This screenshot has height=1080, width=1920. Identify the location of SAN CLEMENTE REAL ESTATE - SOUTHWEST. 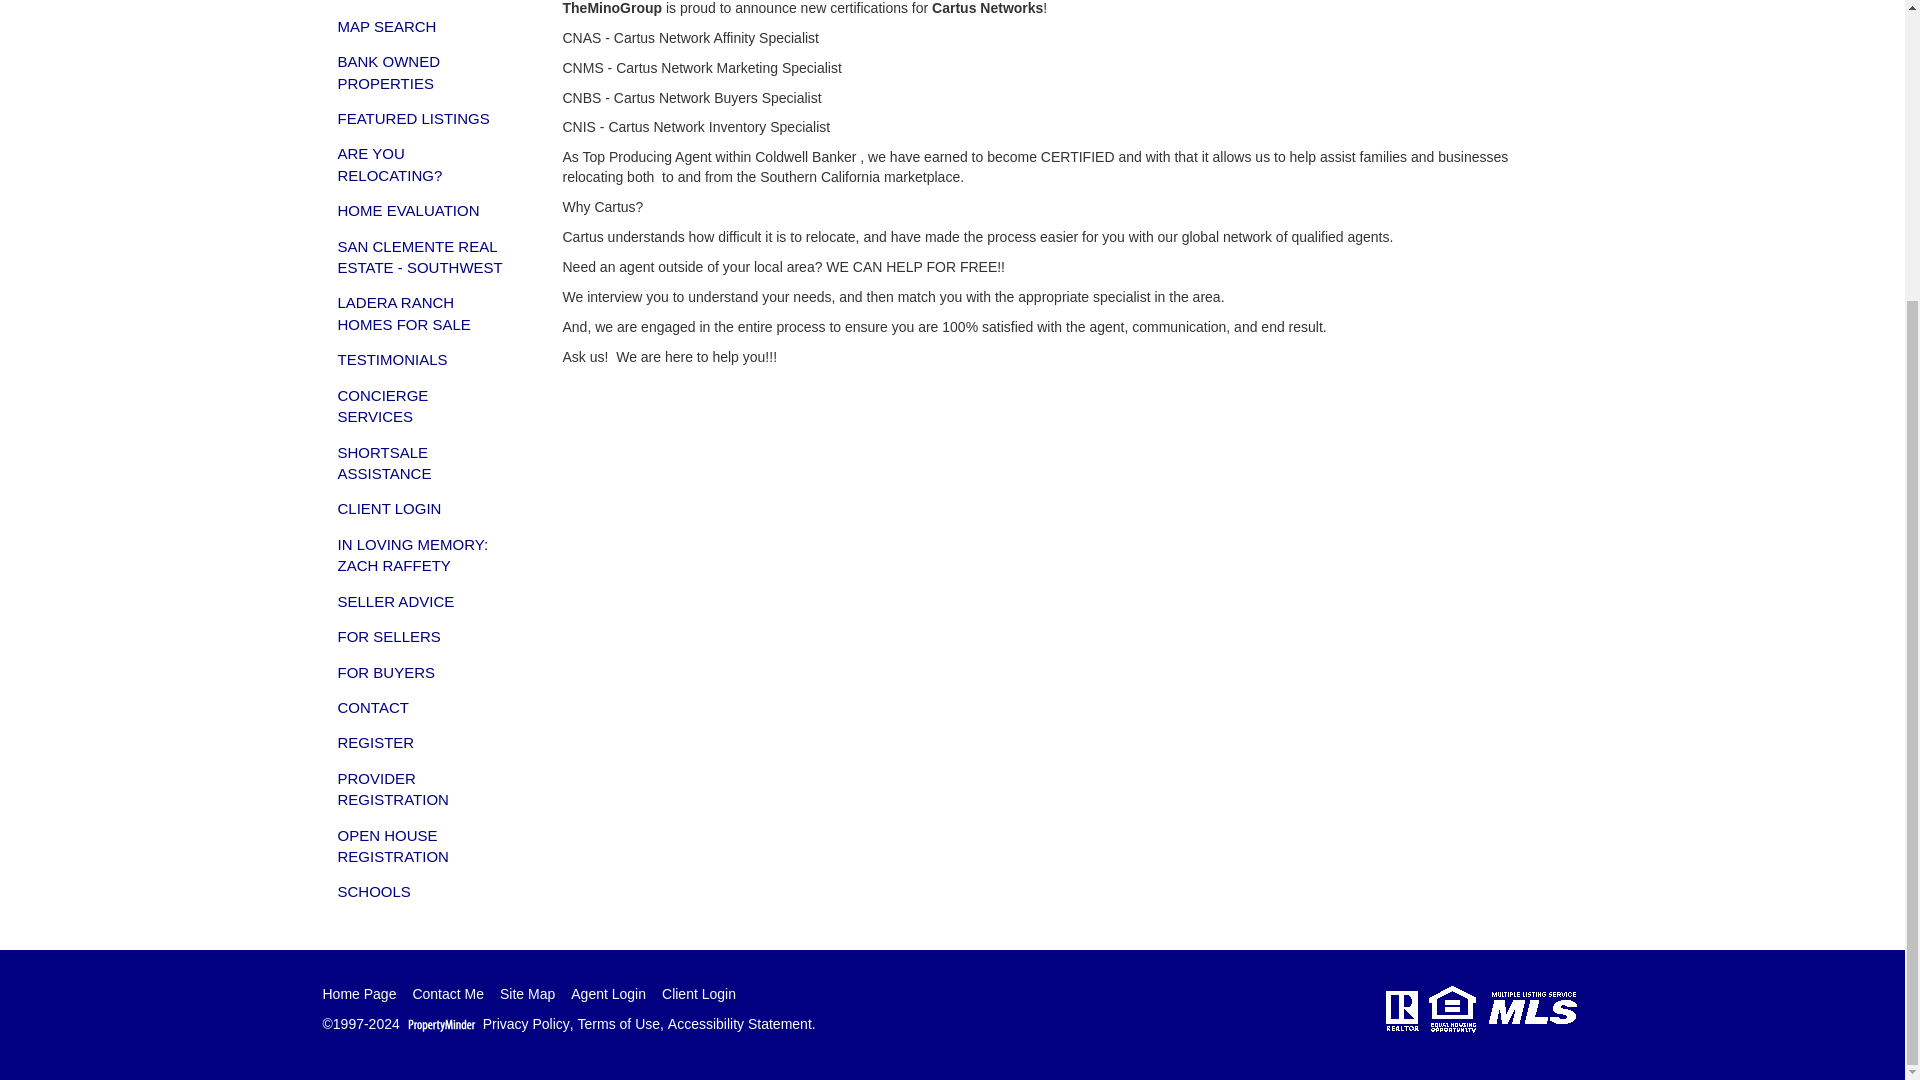
(422, 257).